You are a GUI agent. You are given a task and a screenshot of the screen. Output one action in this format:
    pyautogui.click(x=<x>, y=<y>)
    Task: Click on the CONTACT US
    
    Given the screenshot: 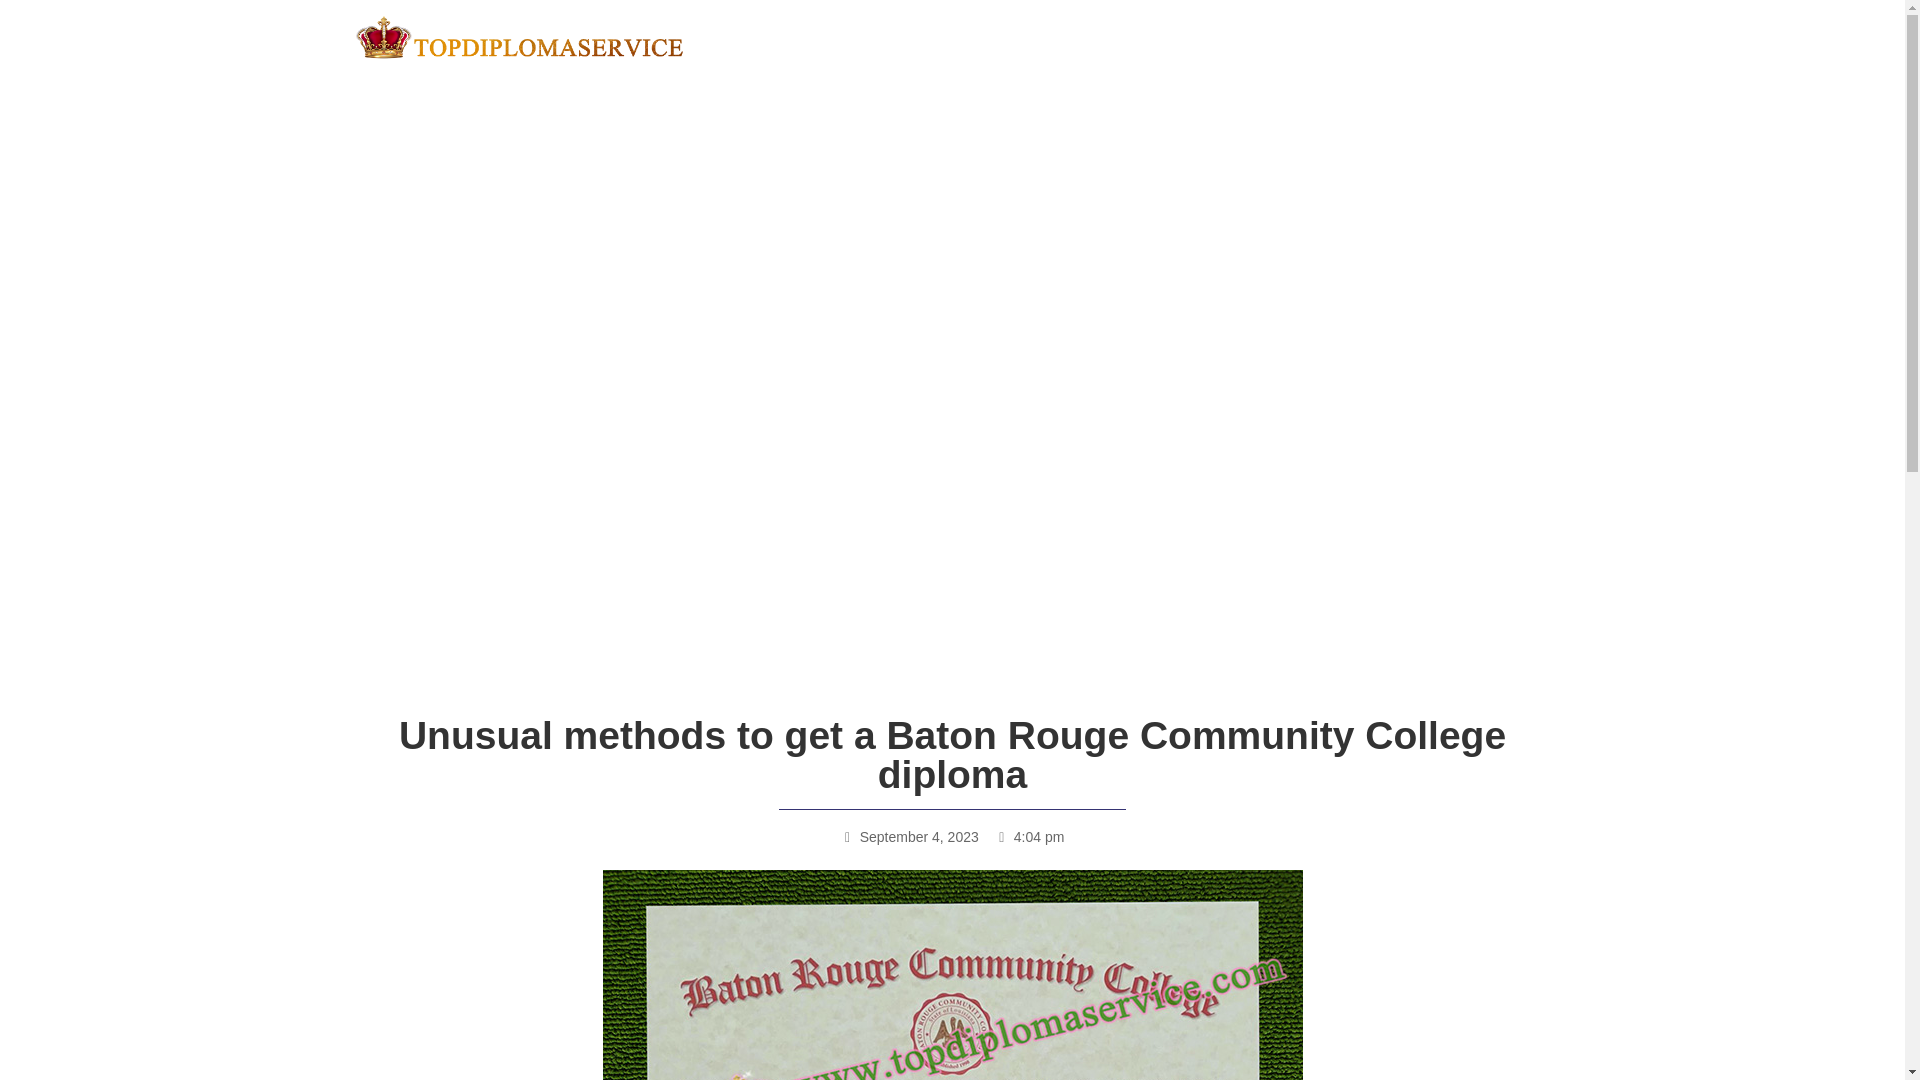 What is the action you would take?
    pyautogui.click(x=1469, y=37)
    